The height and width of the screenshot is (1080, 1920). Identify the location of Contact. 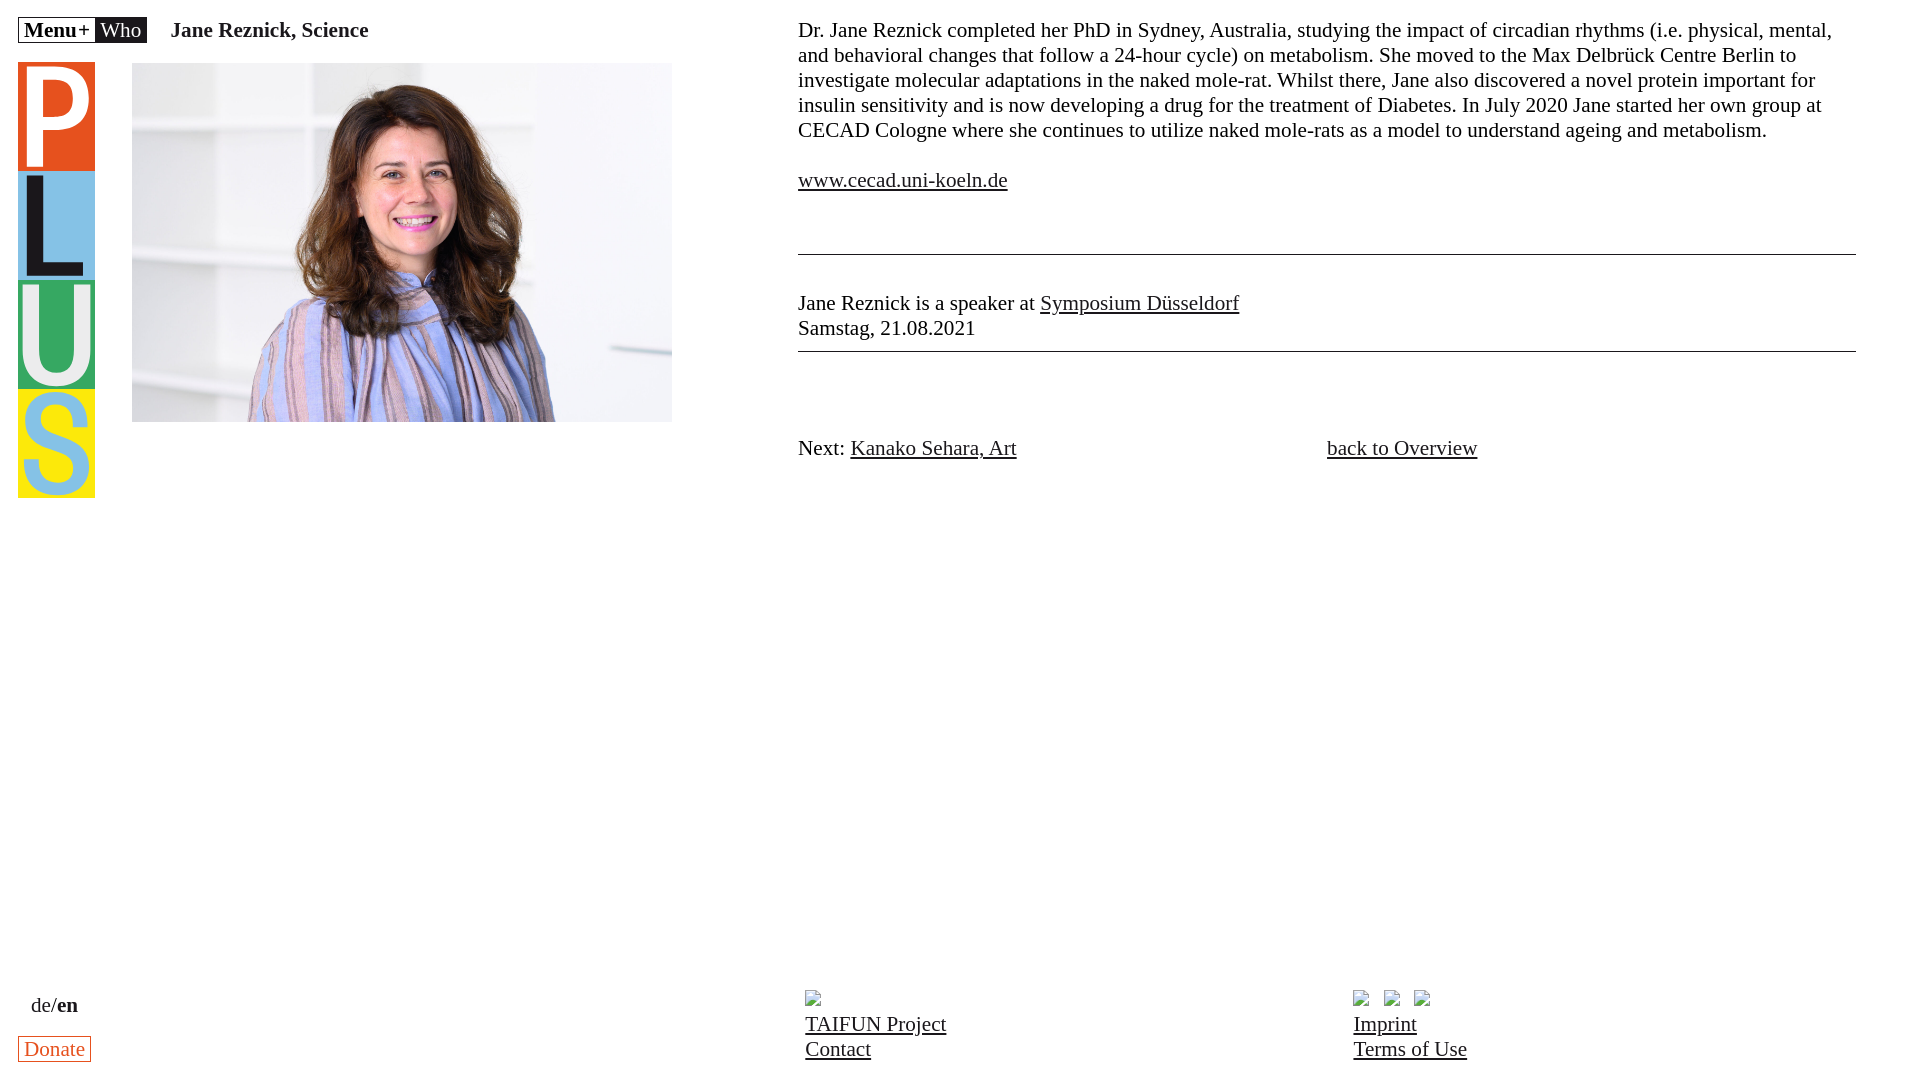
(838, 1048).